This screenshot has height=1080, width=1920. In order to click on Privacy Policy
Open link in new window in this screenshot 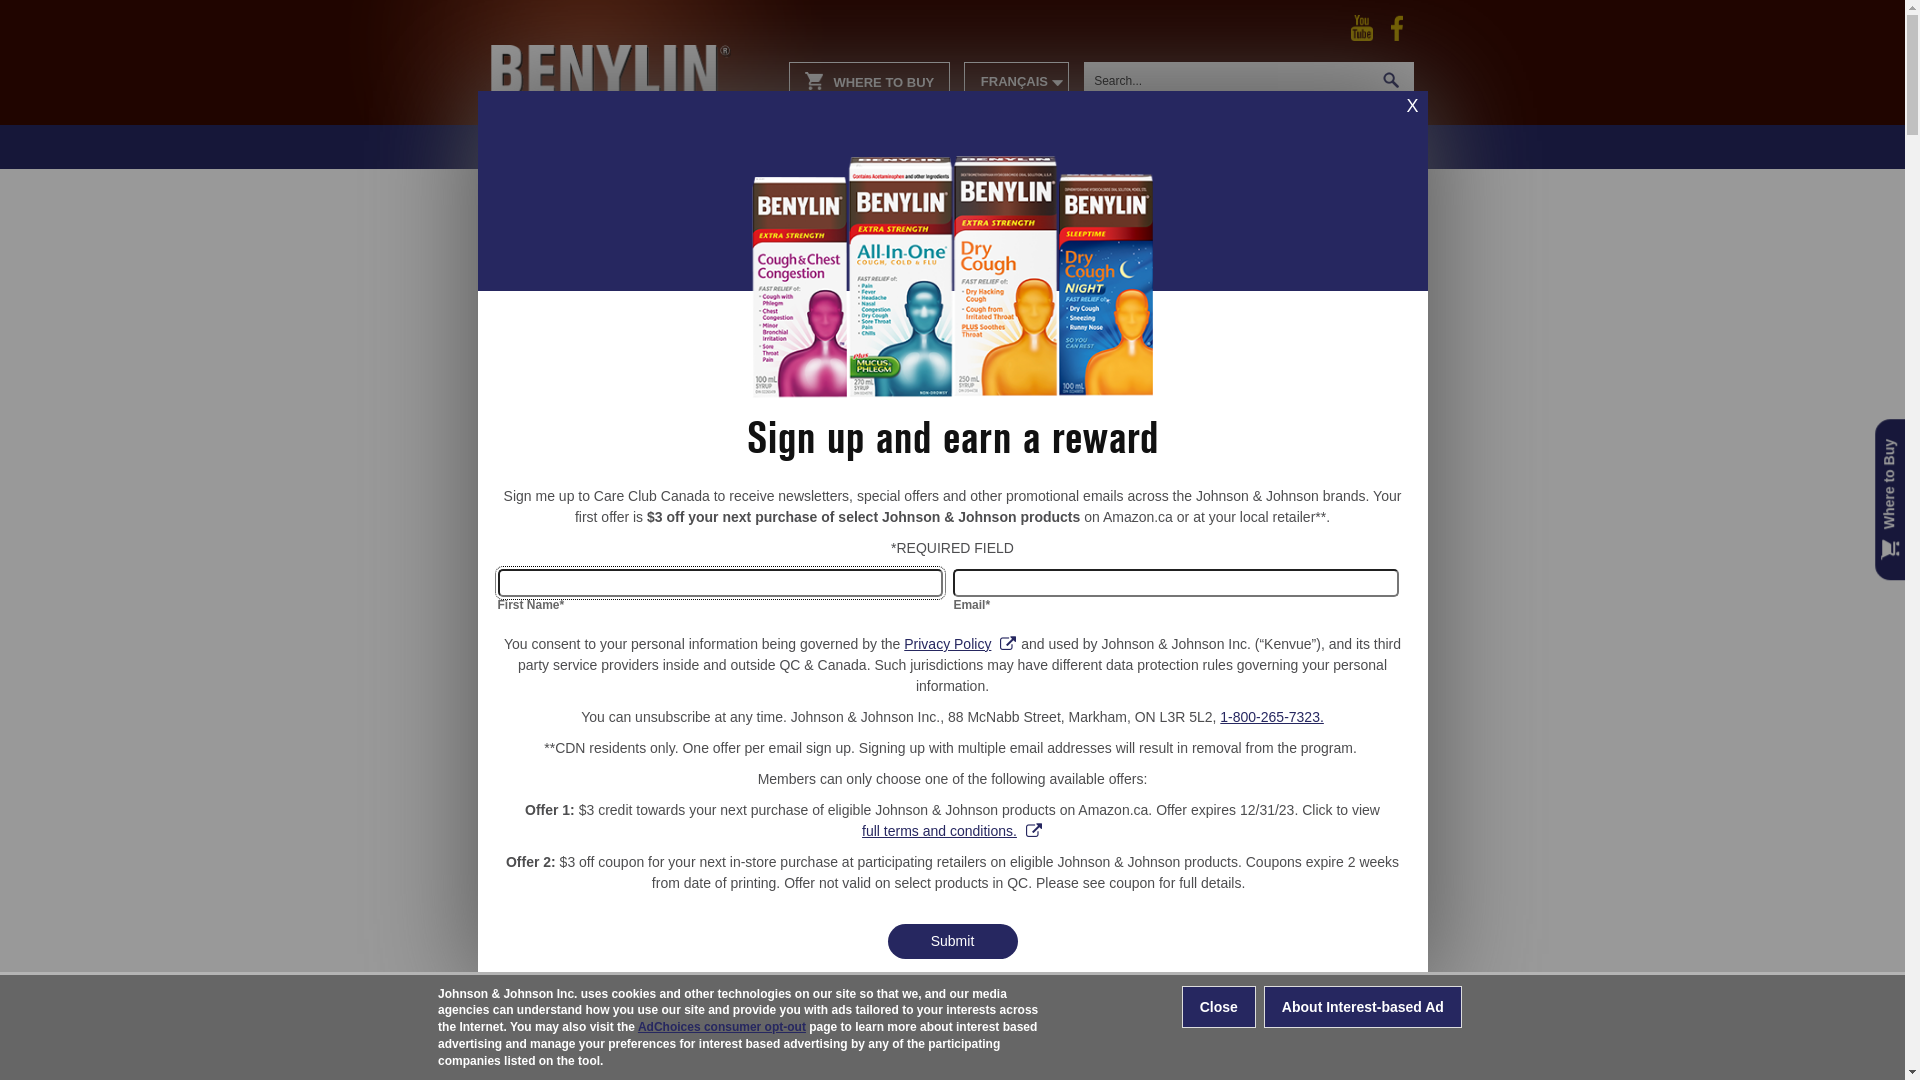, I will do `click(960, 644)`.